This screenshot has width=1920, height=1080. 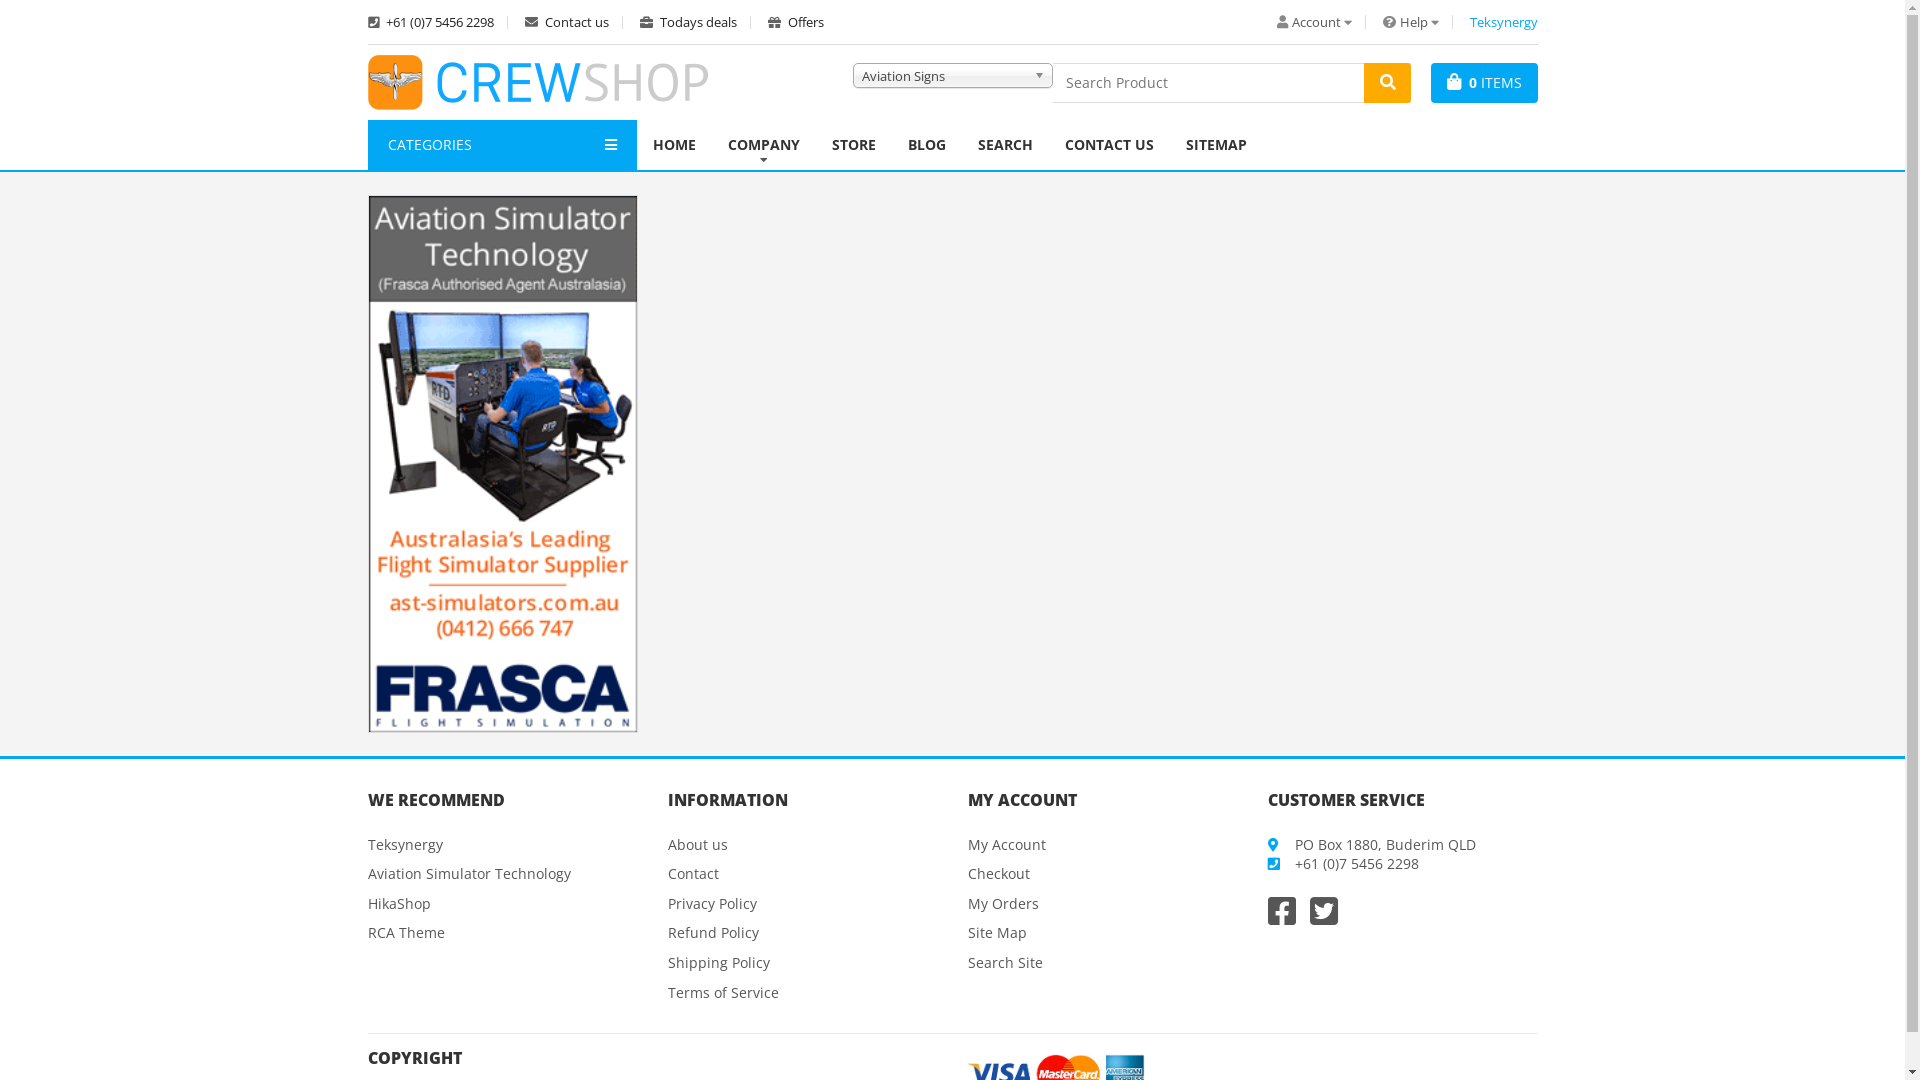 What do you see at coordinates (927, 145) in the screenshot?
I see `BLOG` at bounding box center [927, 145].